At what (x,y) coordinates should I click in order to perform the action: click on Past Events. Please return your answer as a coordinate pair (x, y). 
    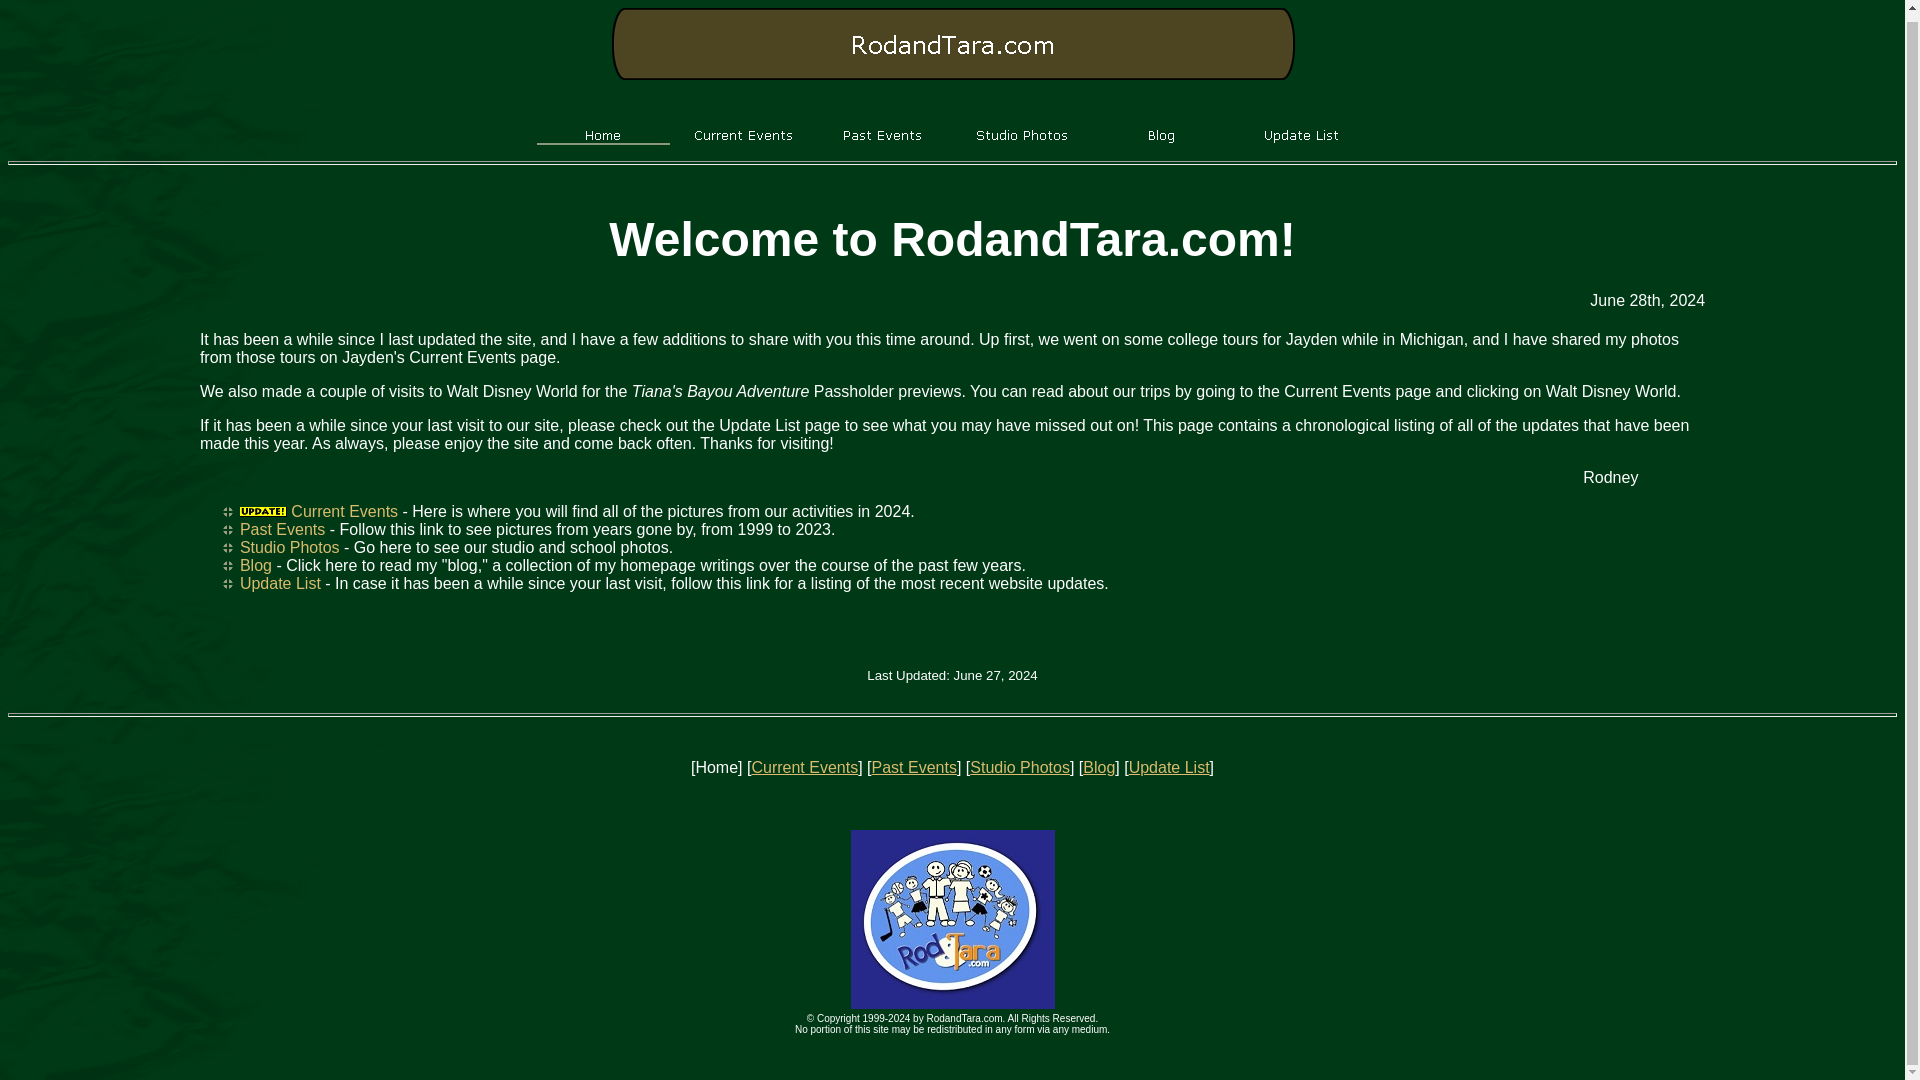
    Looking at the image, I should click on (914, 768).